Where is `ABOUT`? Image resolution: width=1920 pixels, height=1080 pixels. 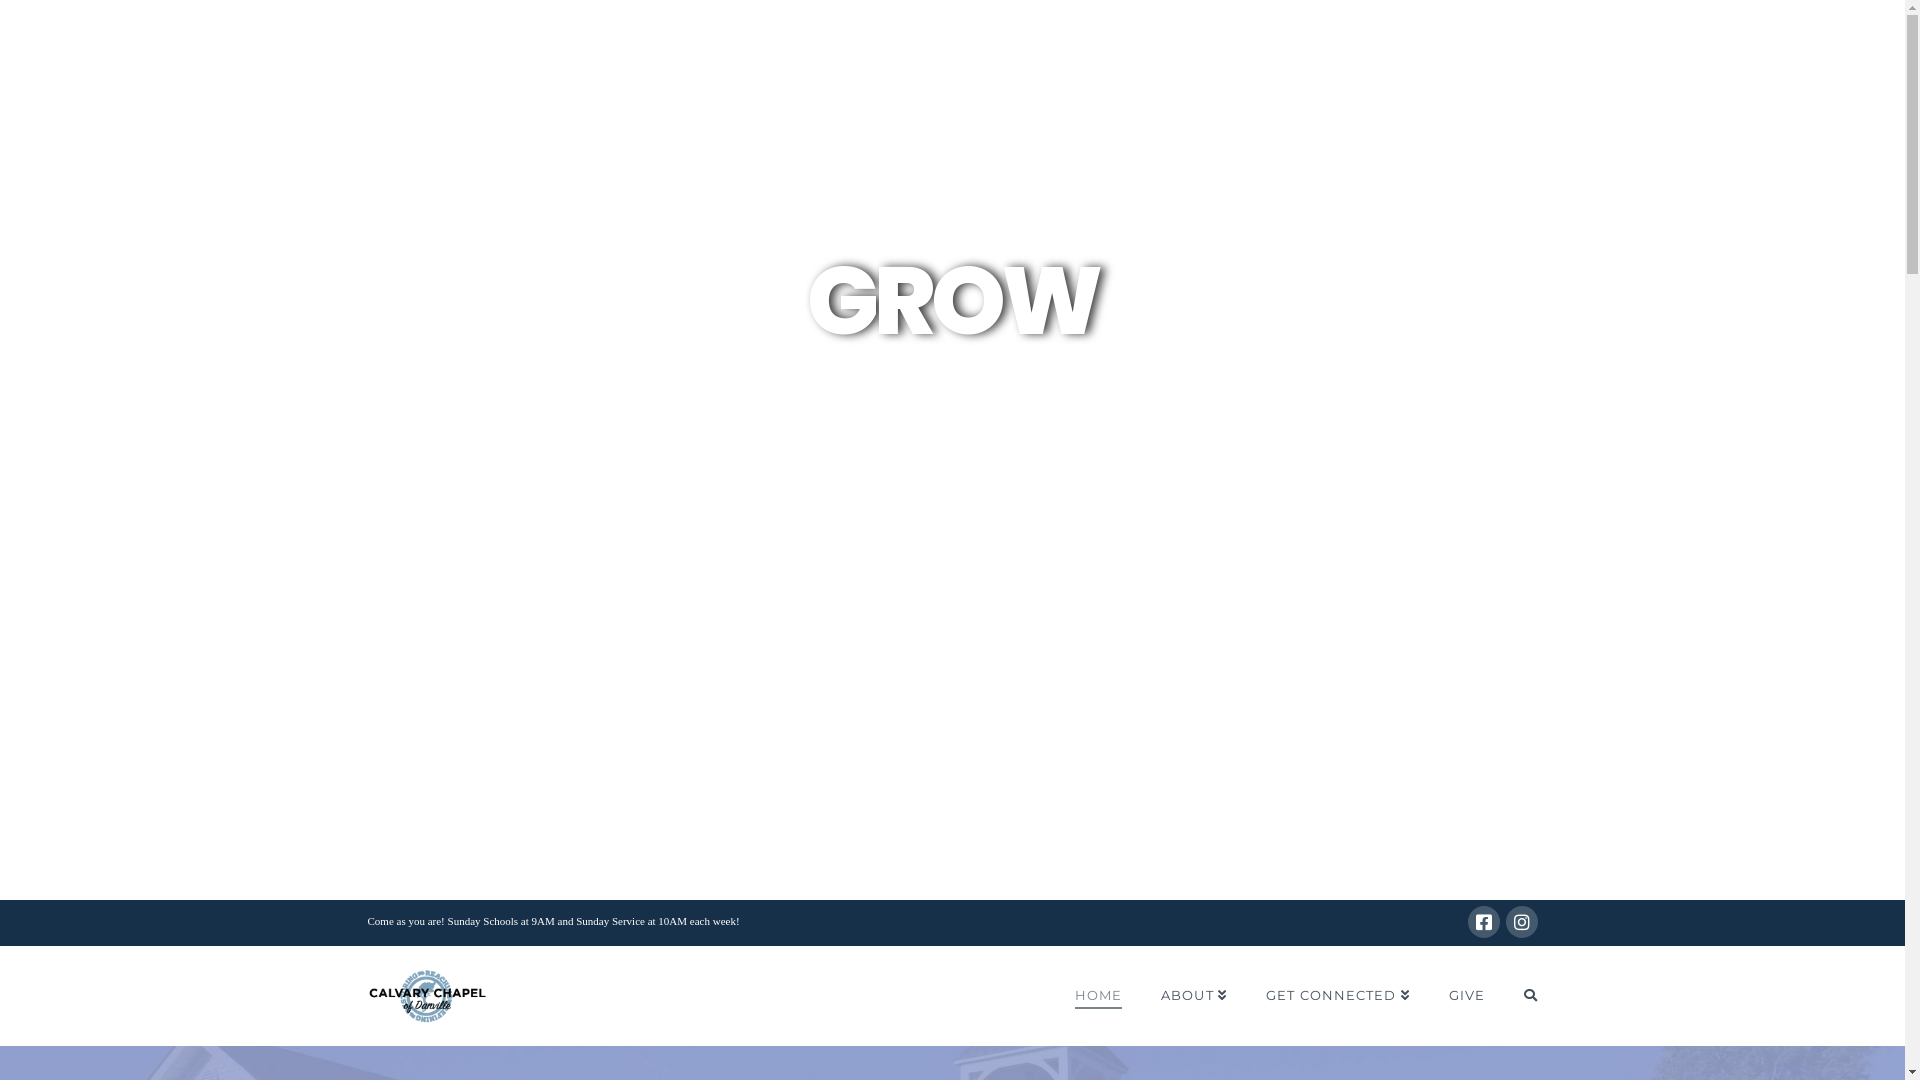 ABOUT is located at coordinates (1194, 996).